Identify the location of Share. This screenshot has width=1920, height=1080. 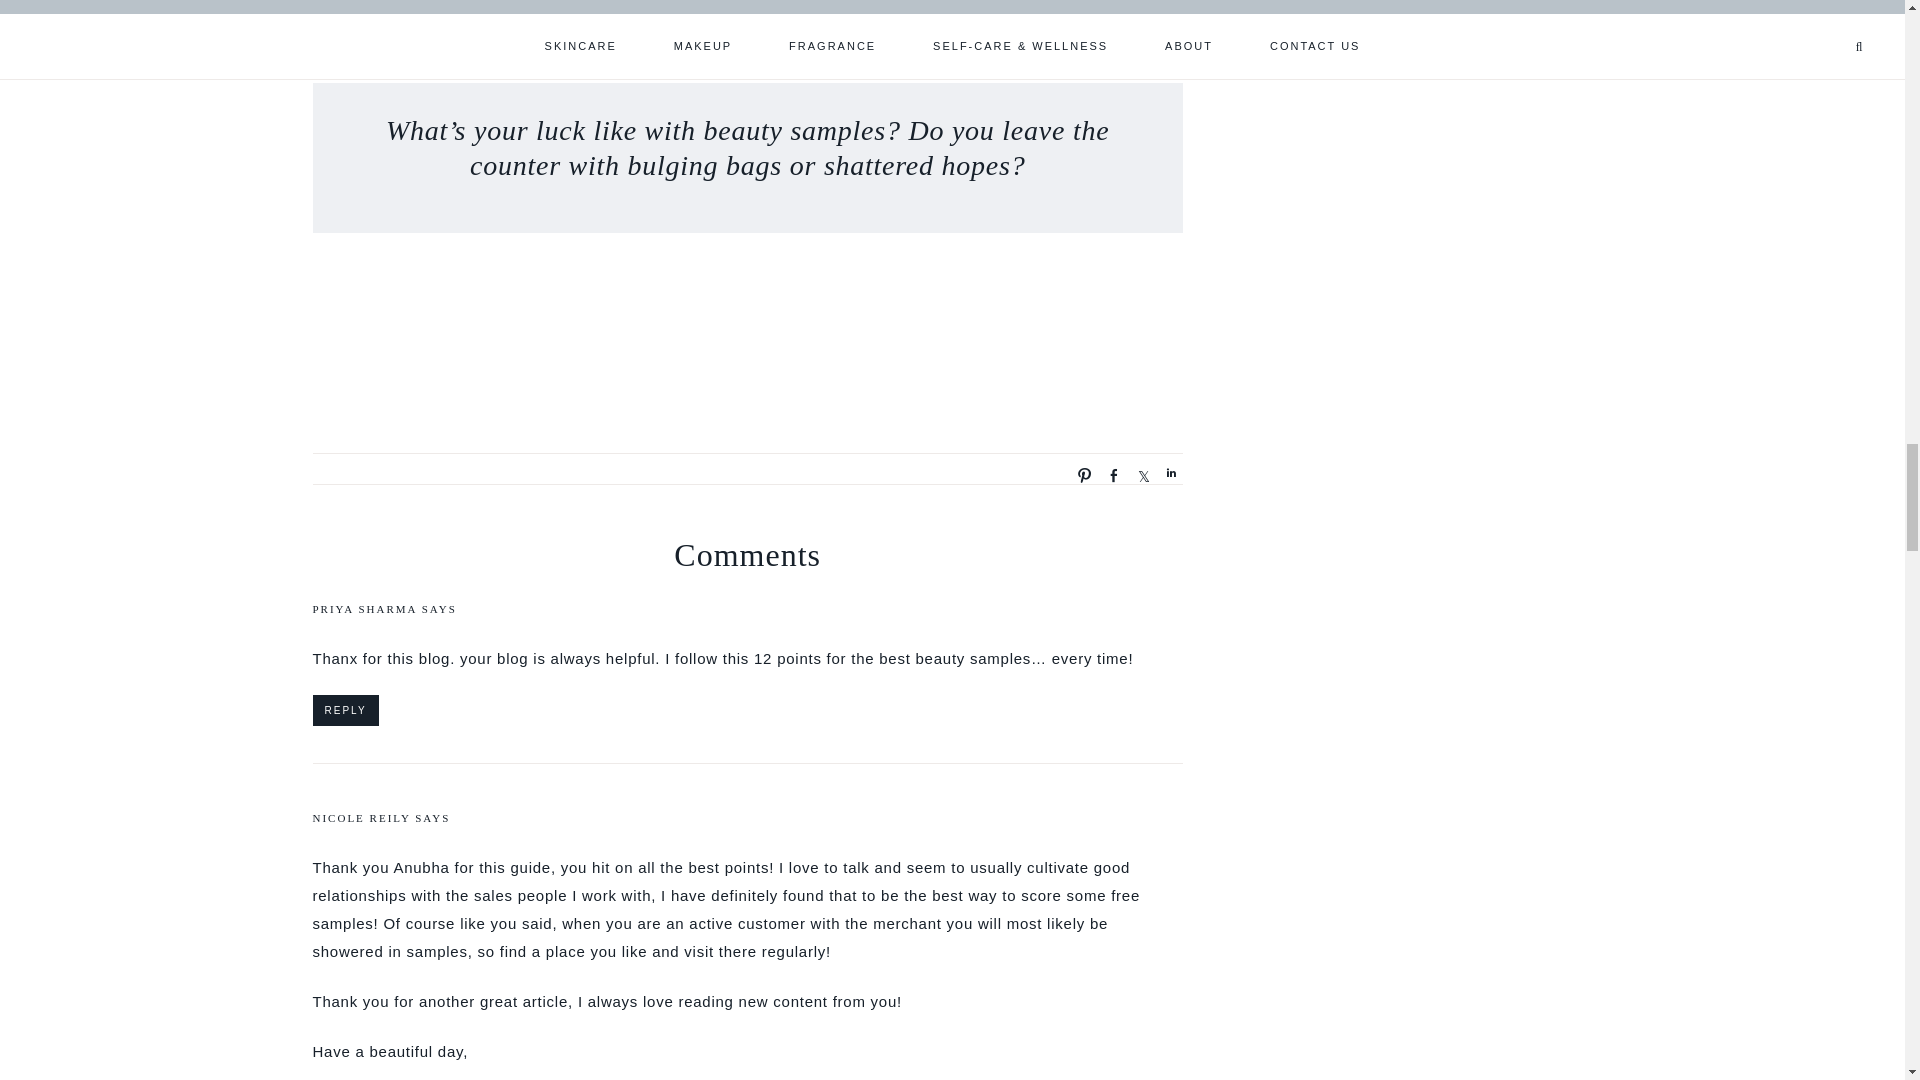
(1136, 474).